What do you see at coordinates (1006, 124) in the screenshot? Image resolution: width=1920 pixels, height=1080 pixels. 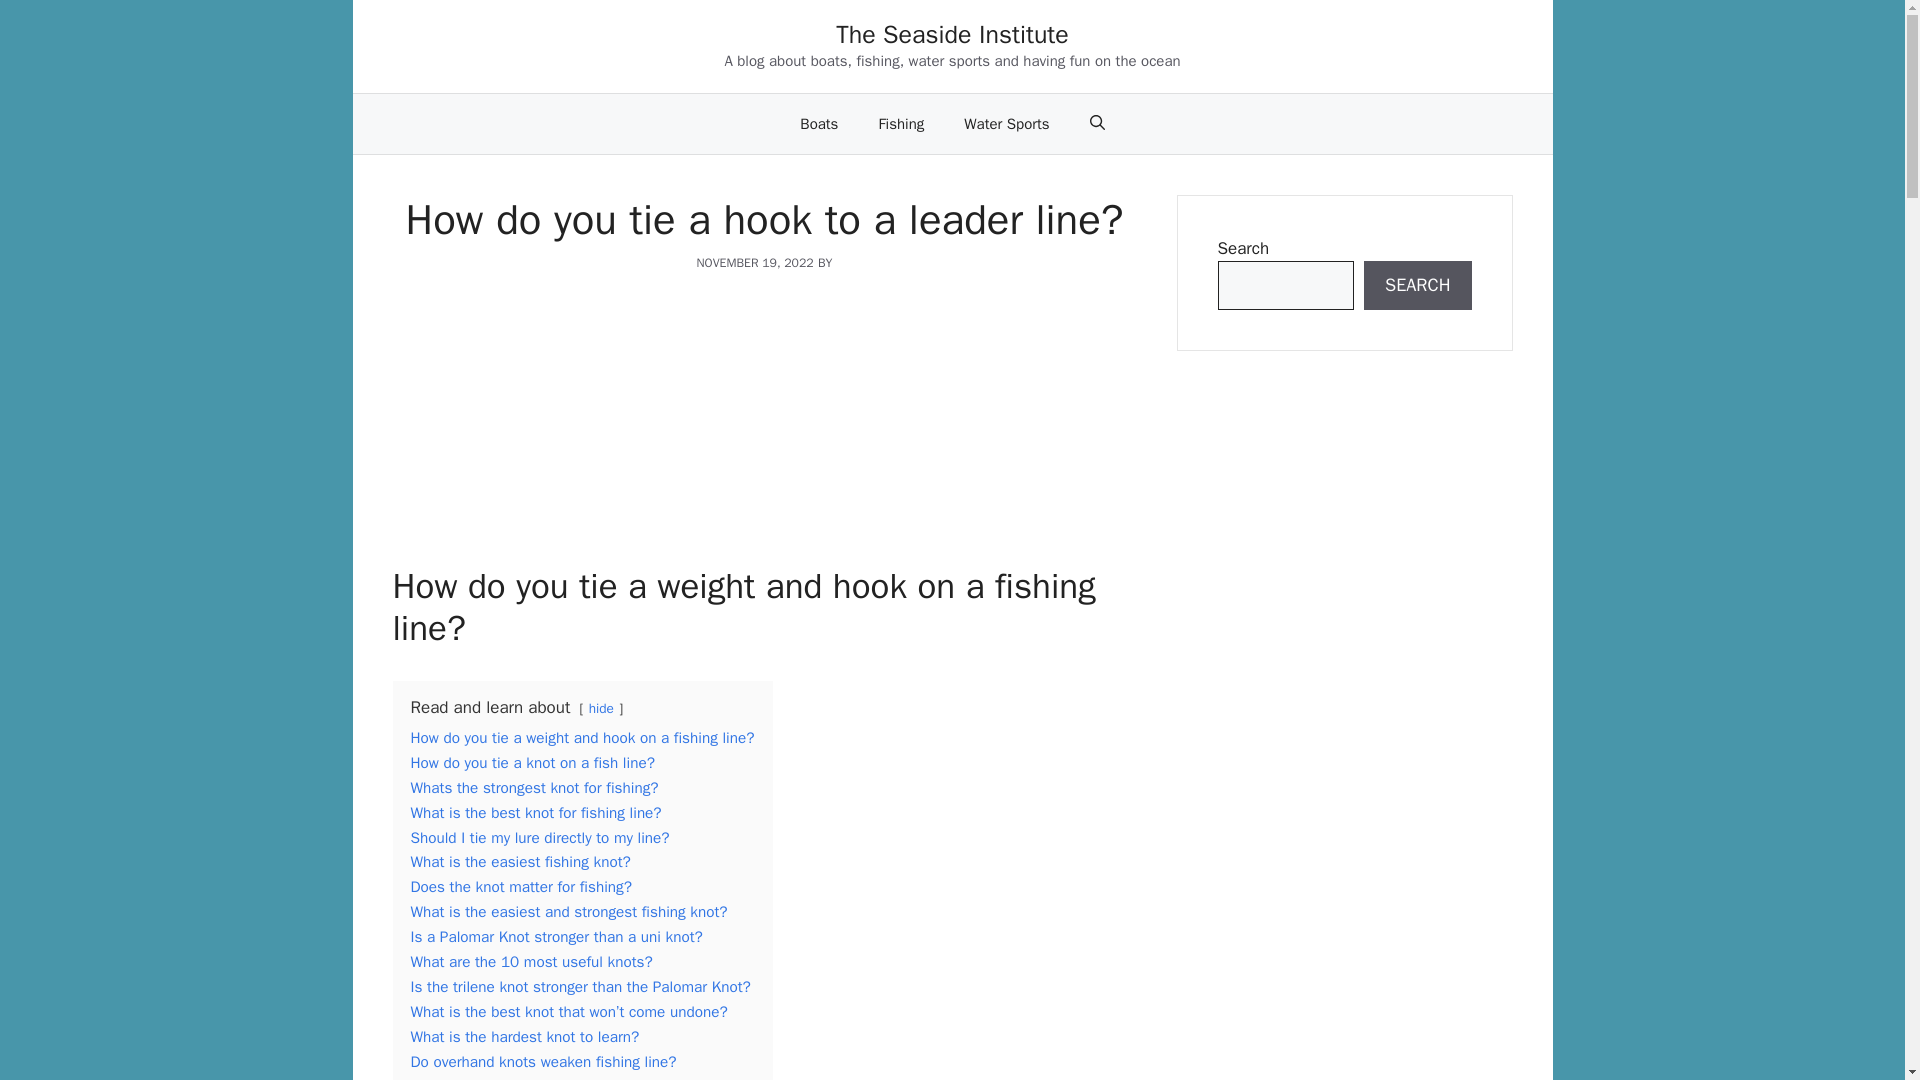 I see `Water Sports` at bounding box center [1006, 124].